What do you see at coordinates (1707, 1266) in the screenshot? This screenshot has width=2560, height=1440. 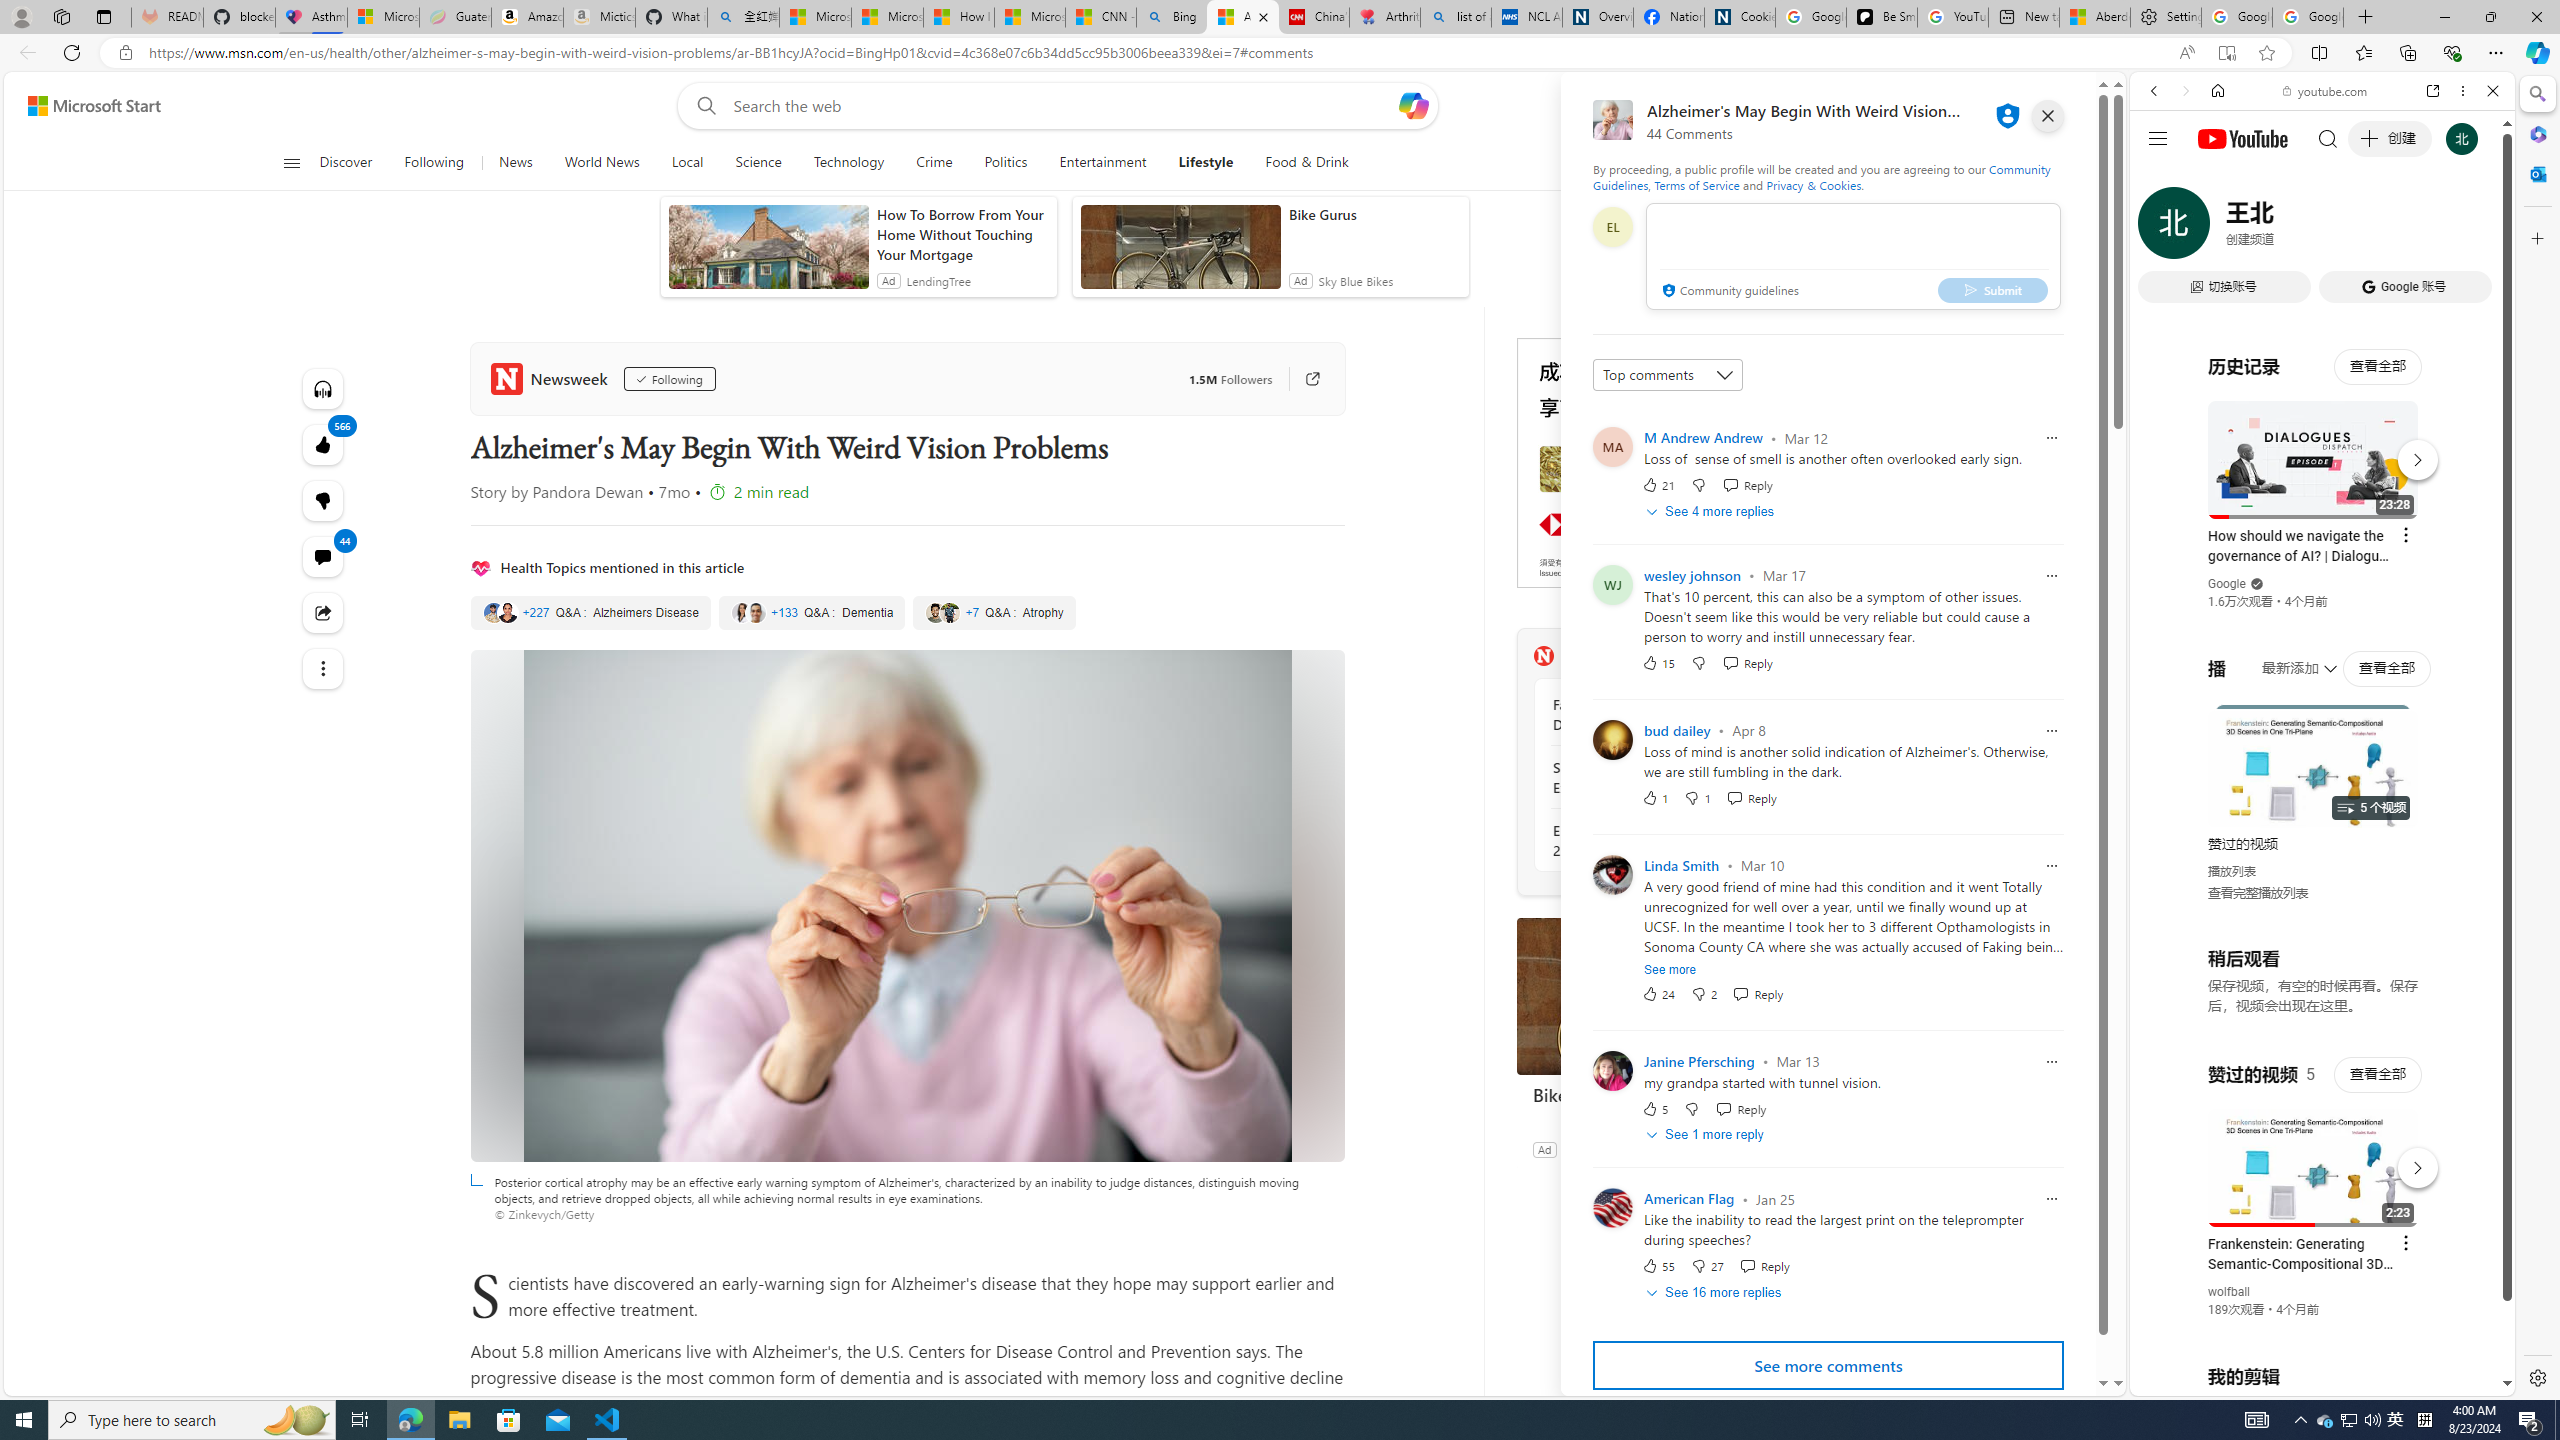 I see `Dislike` at bounding box center [1707, 1266].